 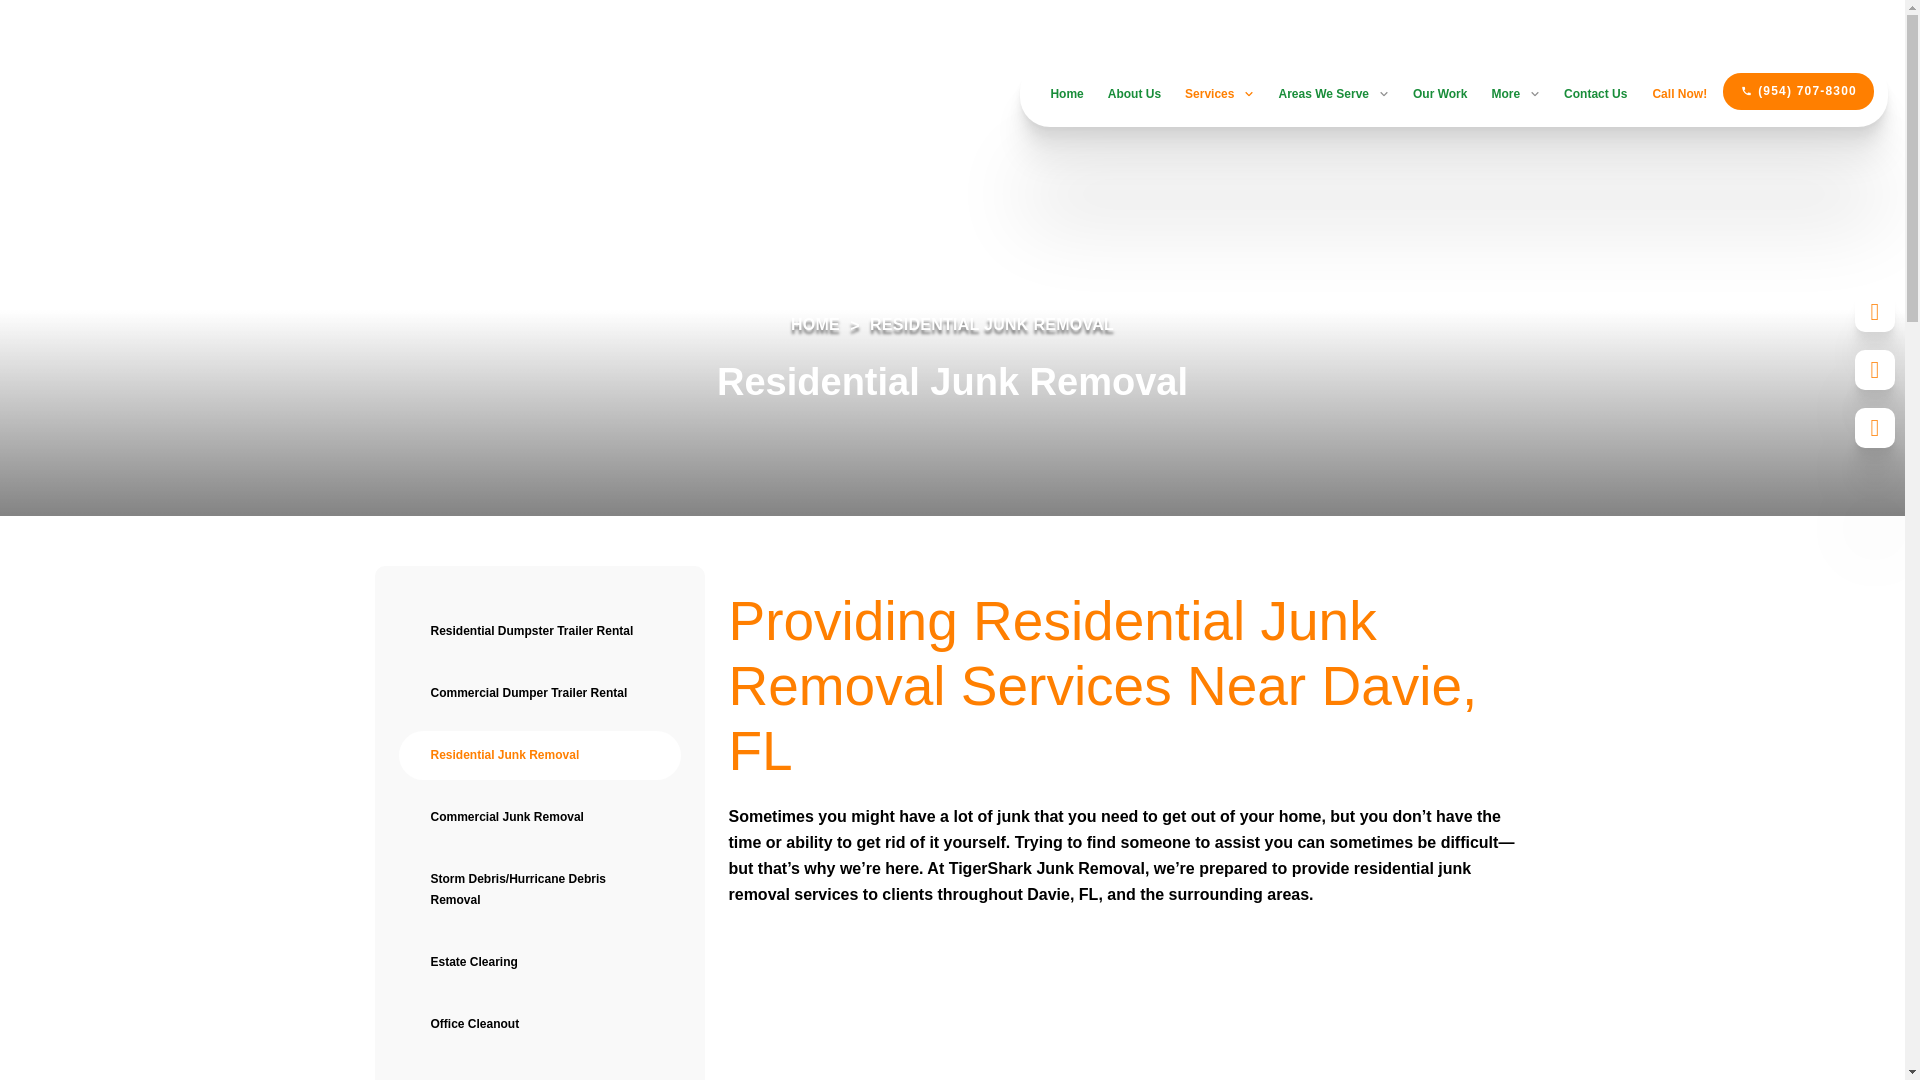 I want to click on Services, so click(x=1218, y=94).